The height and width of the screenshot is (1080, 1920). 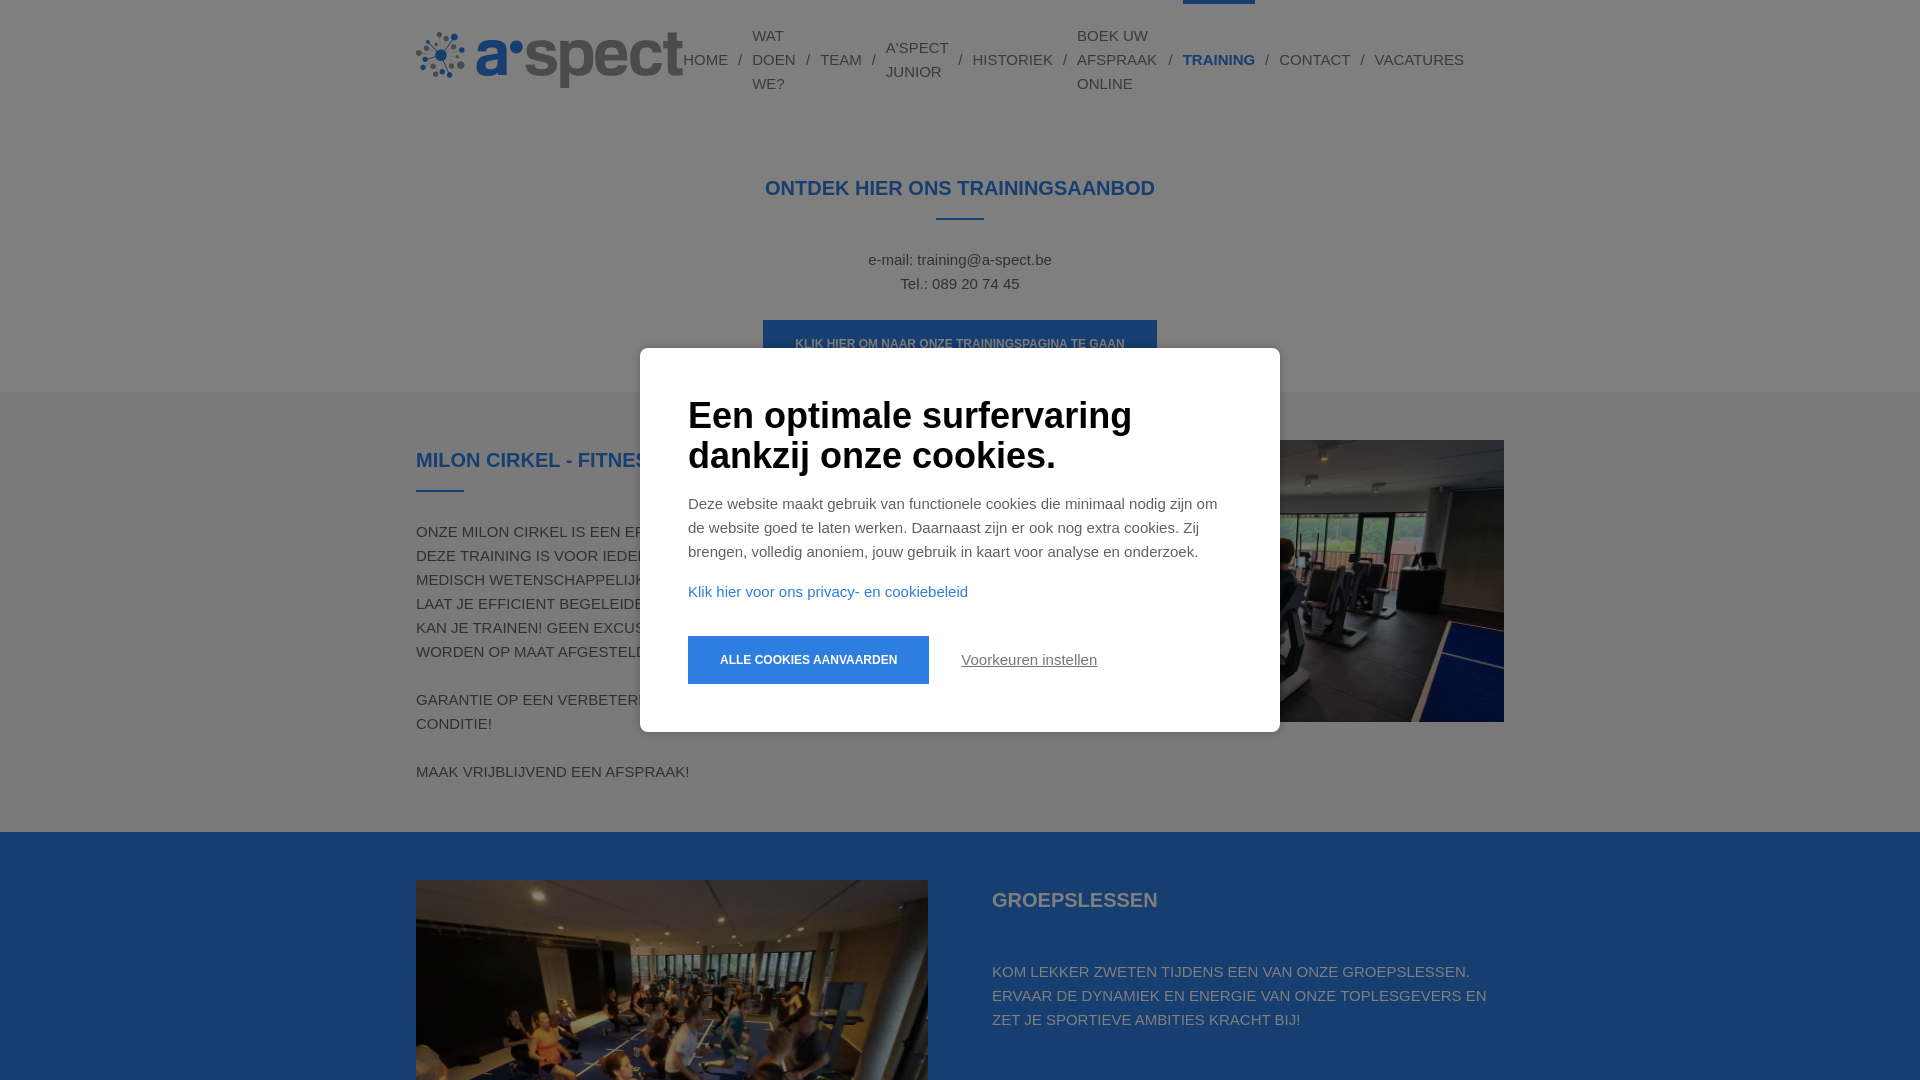 I want to click on CONTACT, so click(x=1314, y=60).